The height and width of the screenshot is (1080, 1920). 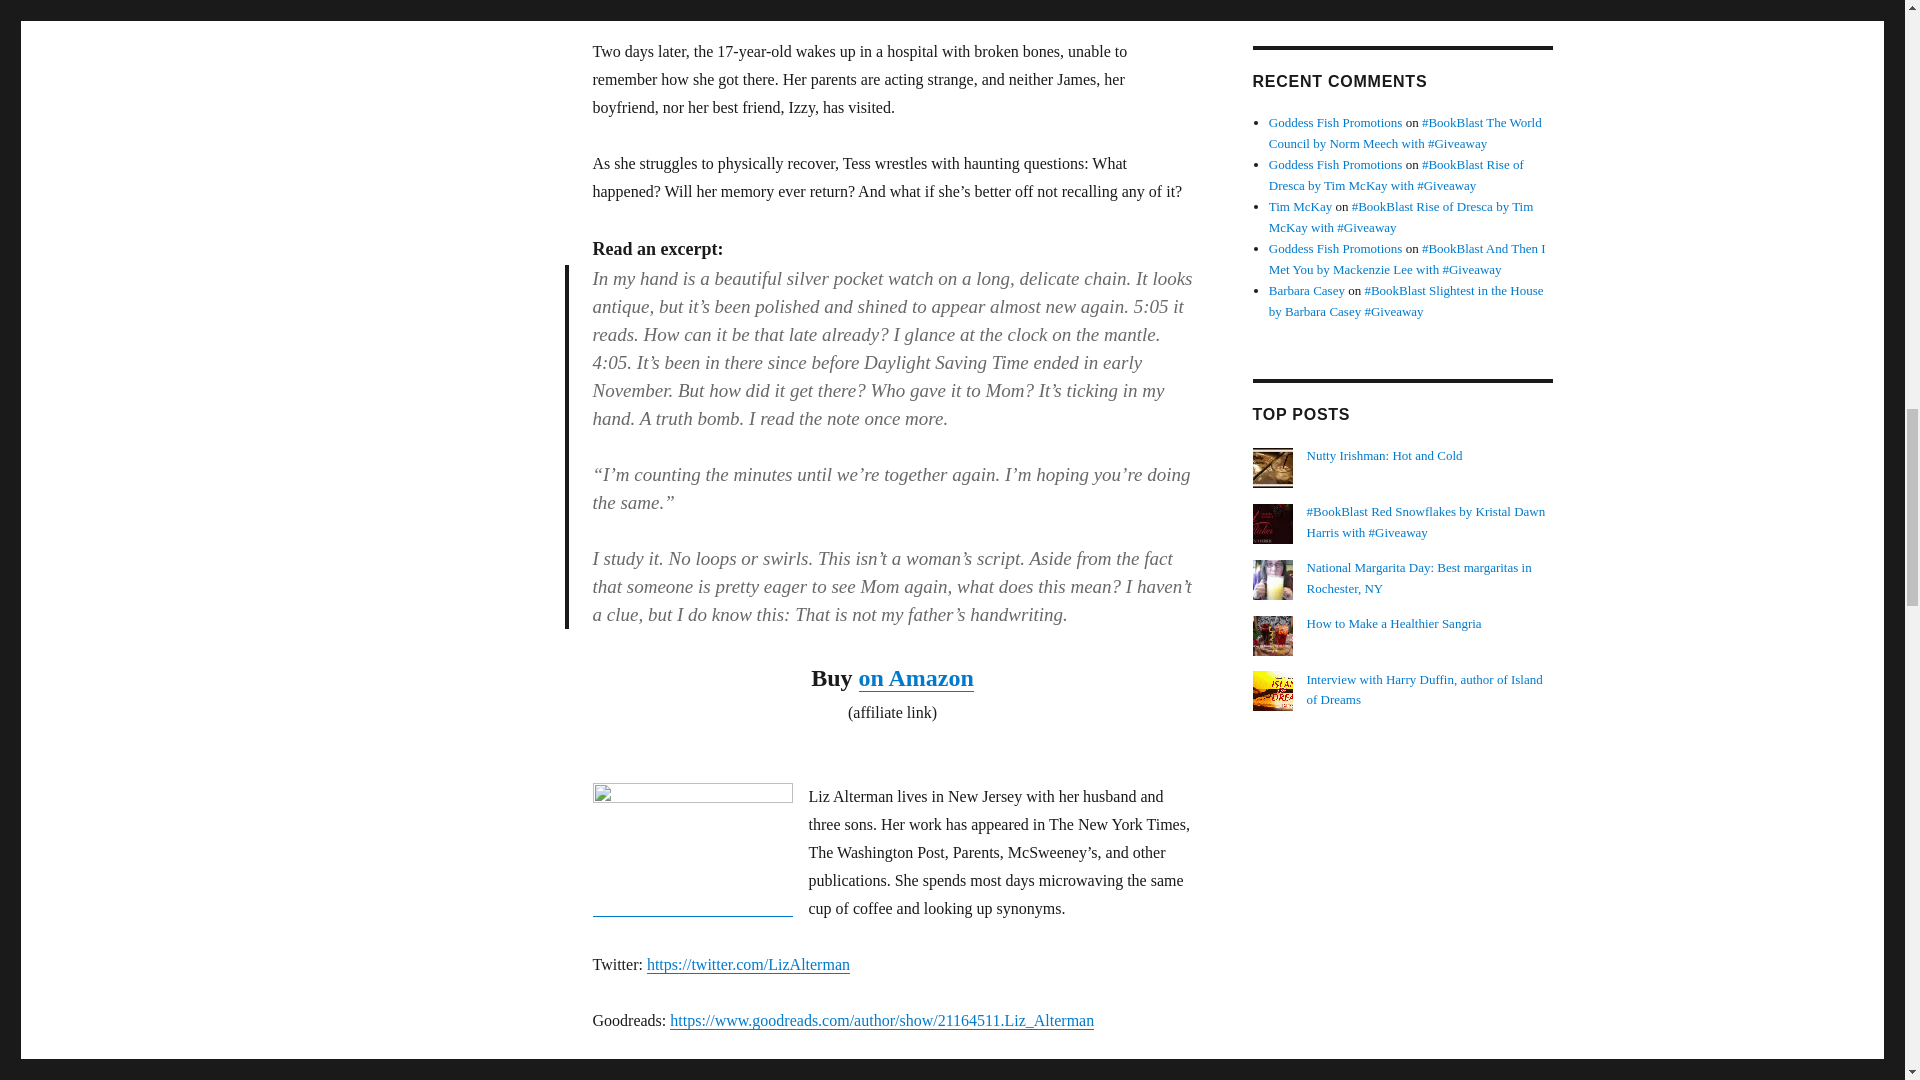 What do you see at coordinates (916, 678) in the screenshot?
I see `on Amazon` at bounding box center [916, 678].